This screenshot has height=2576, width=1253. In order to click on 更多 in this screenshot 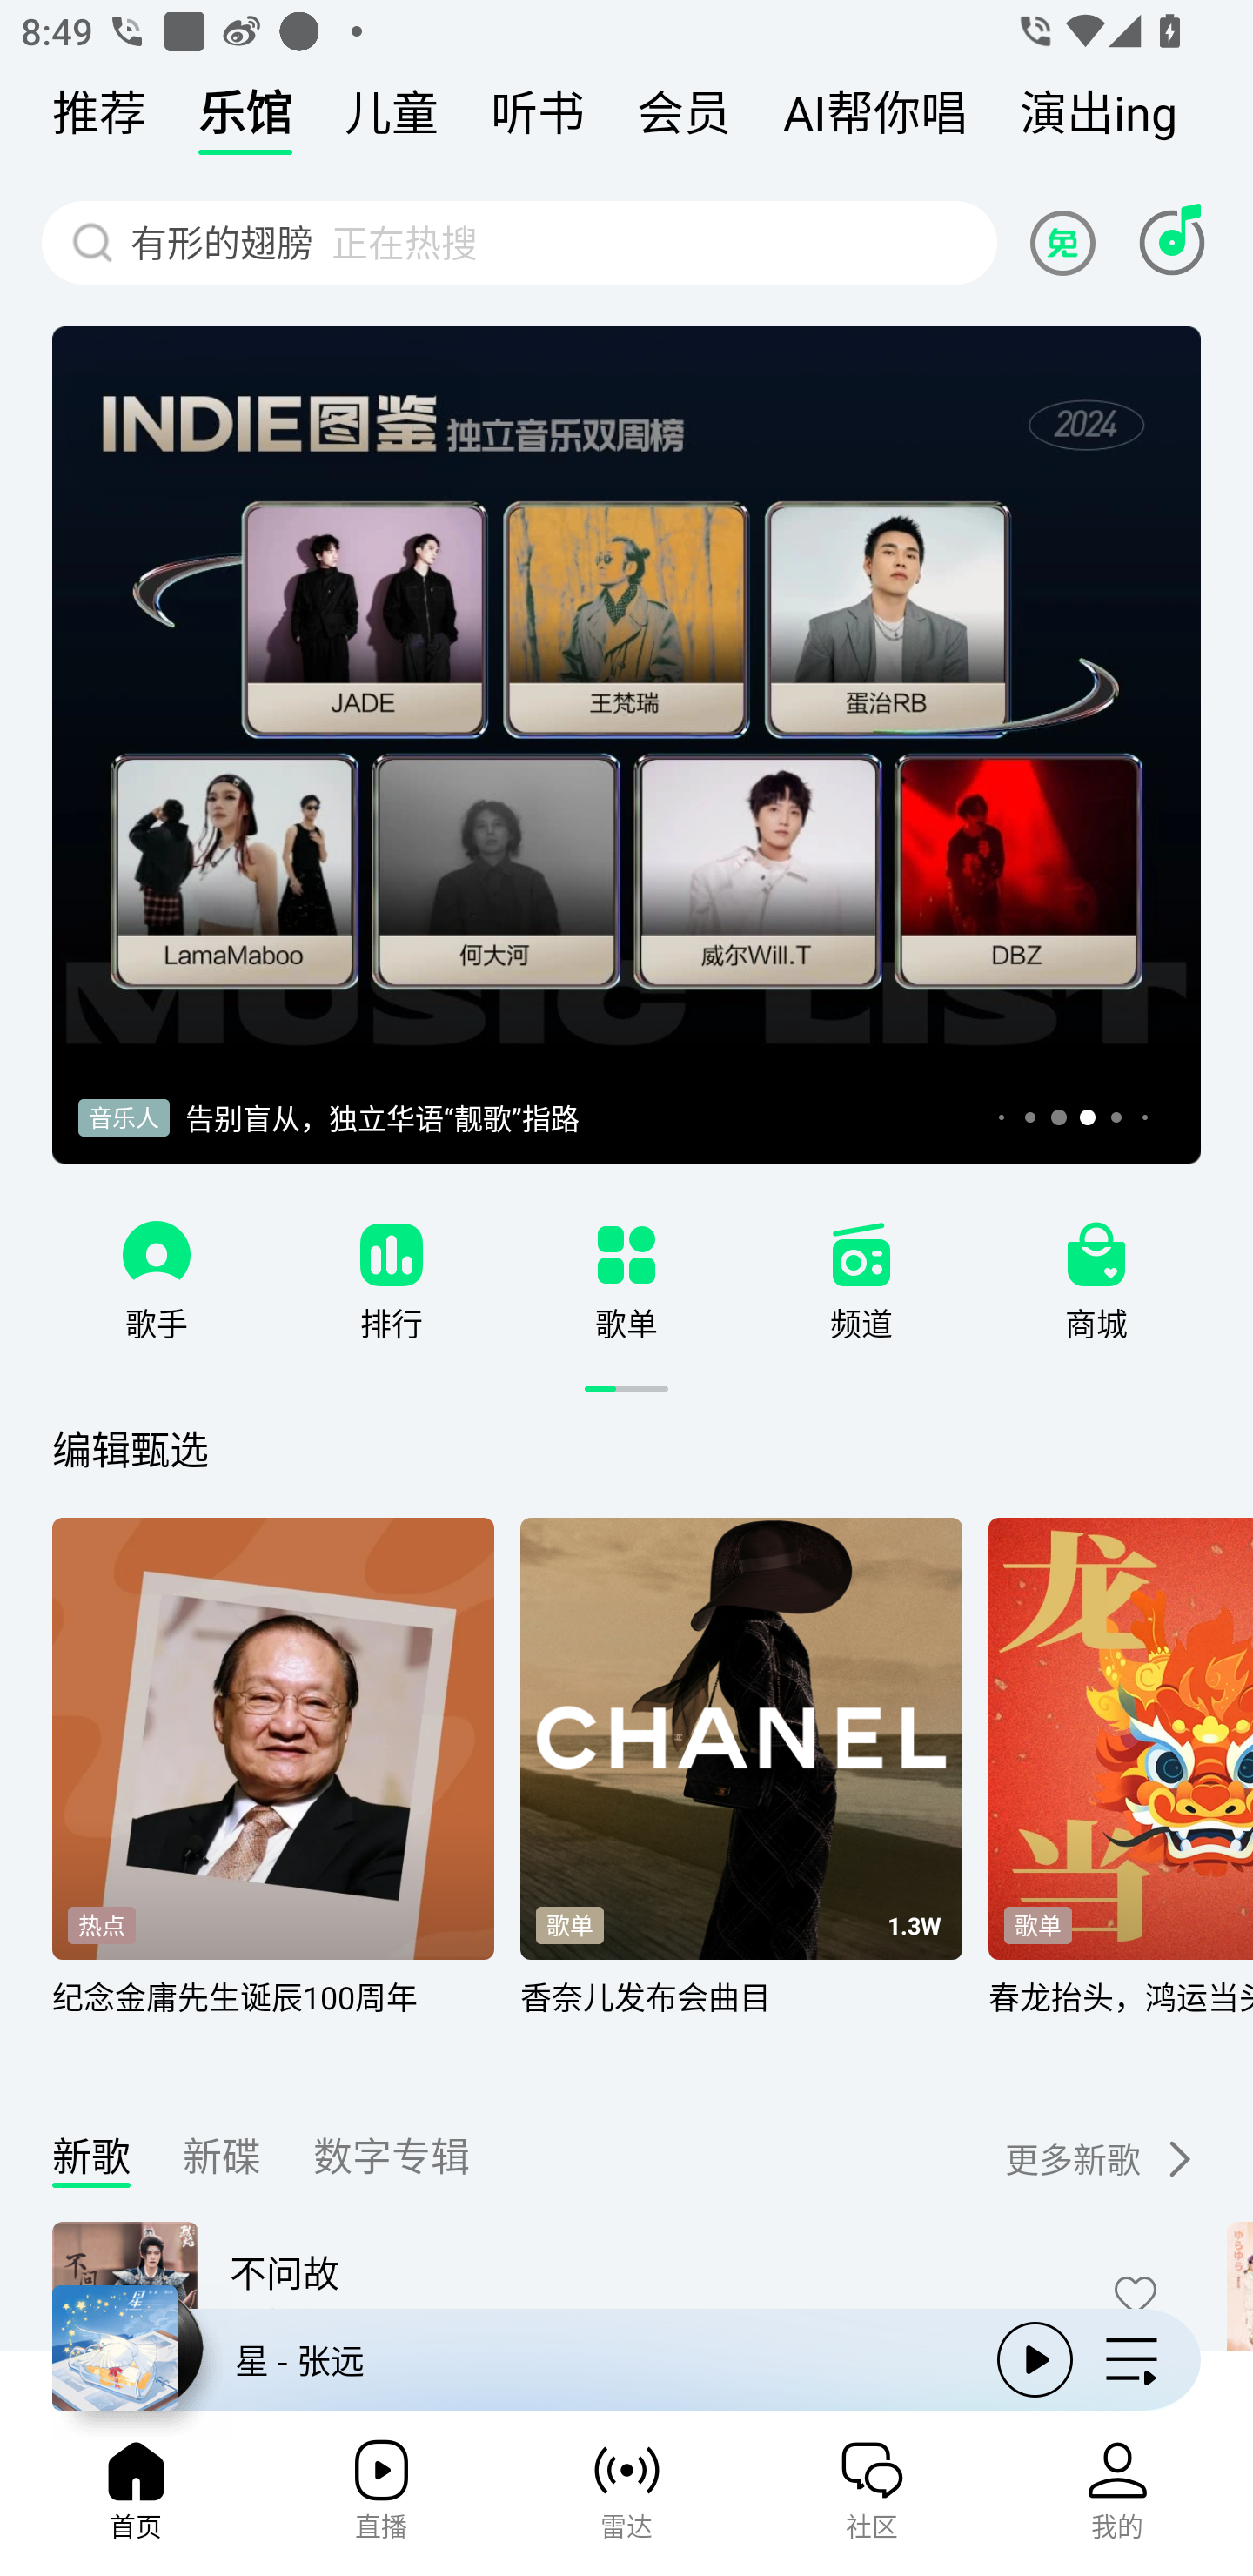, I will do `click(1176, 2158)`.